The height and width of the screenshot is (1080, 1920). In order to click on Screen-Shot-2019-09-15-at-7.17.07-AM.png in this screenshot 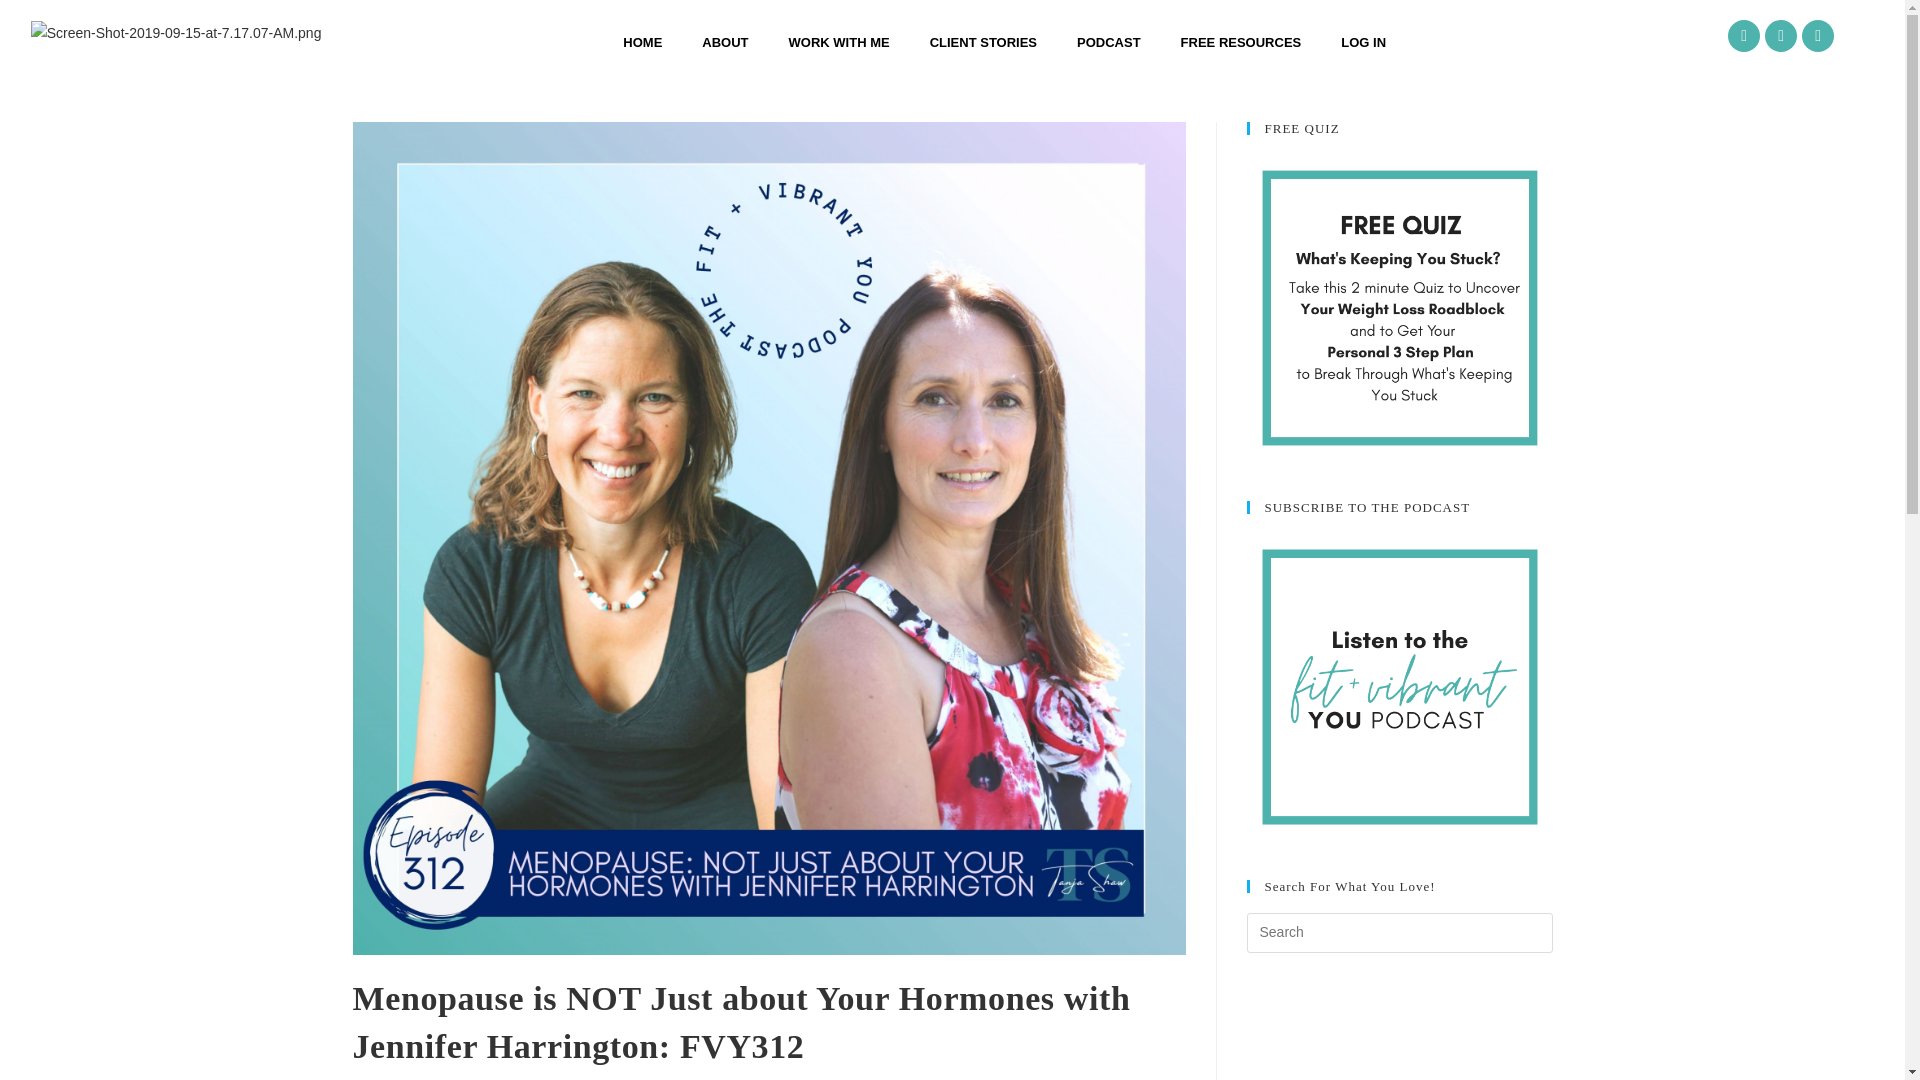, I will do `click(176, 33)`.